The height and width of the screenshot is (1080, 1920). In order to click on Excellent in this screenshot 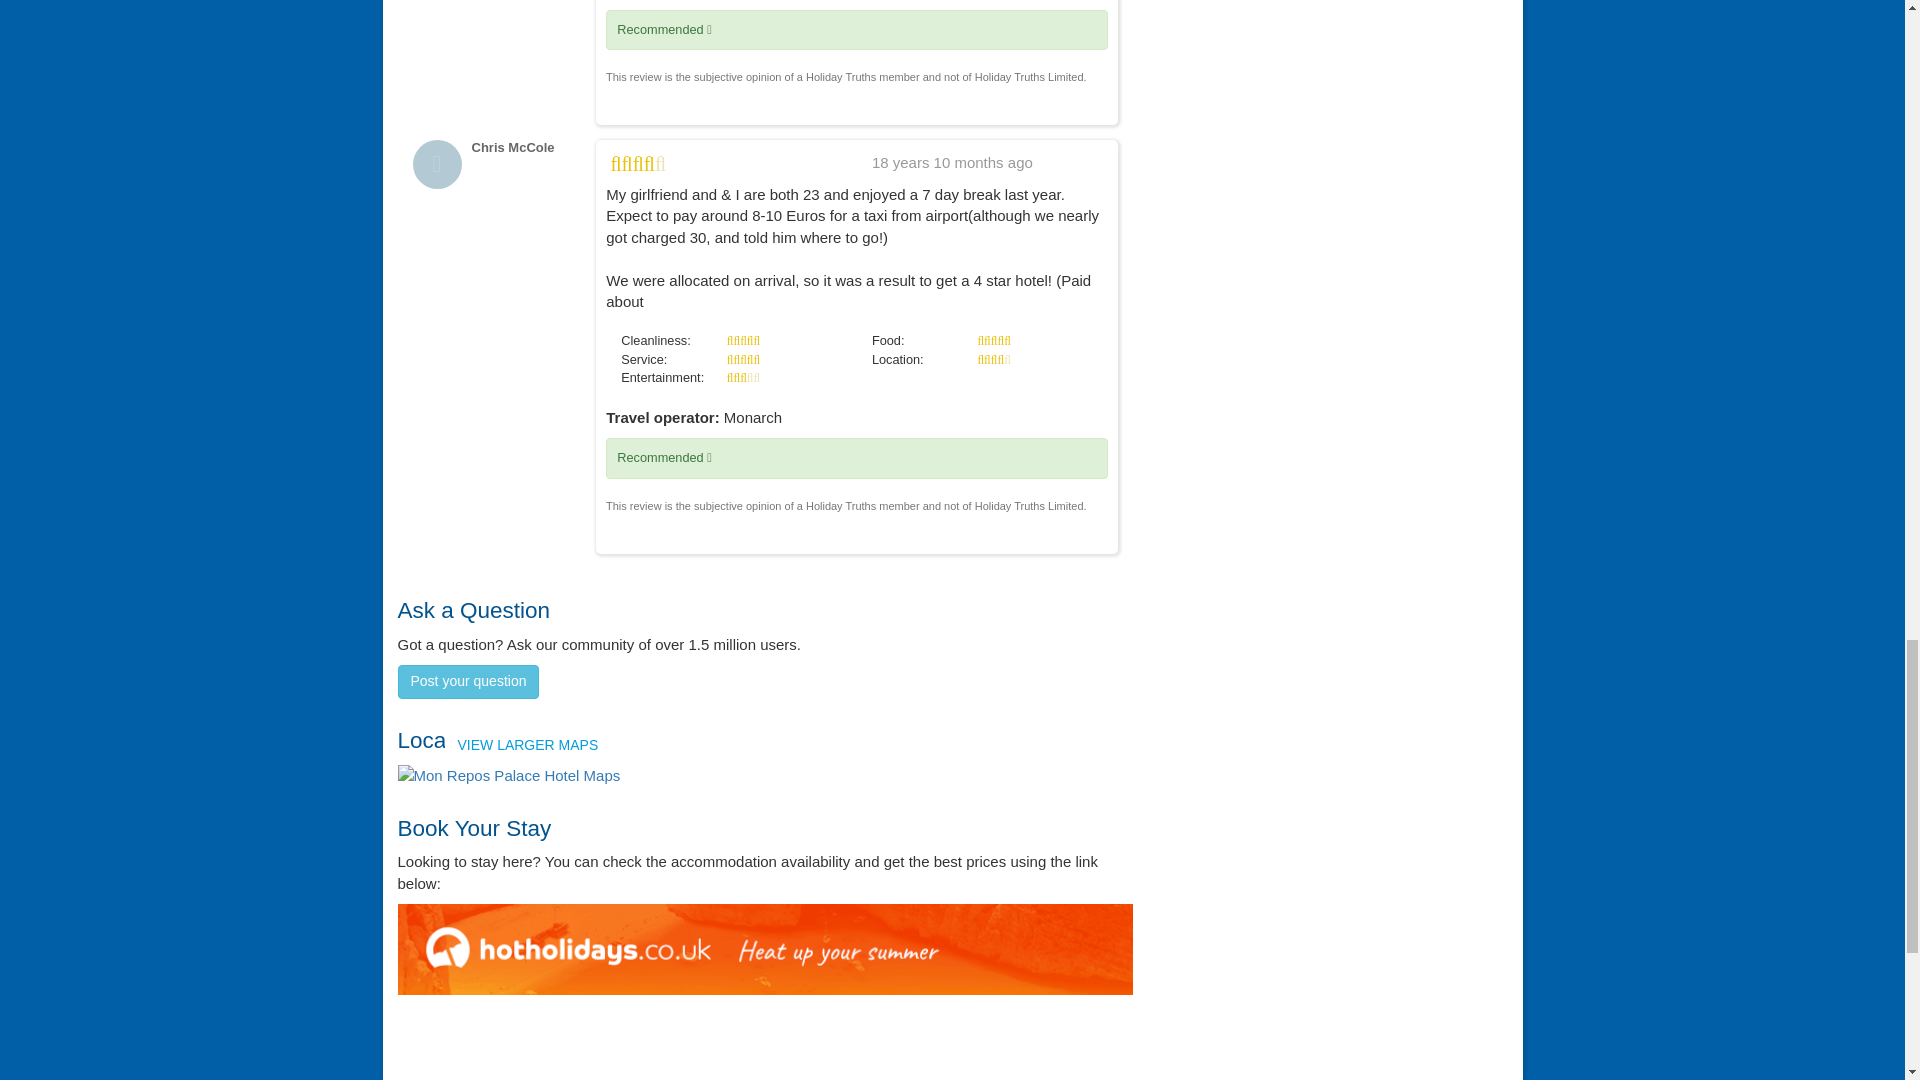, I will do `click(744, 340)`.